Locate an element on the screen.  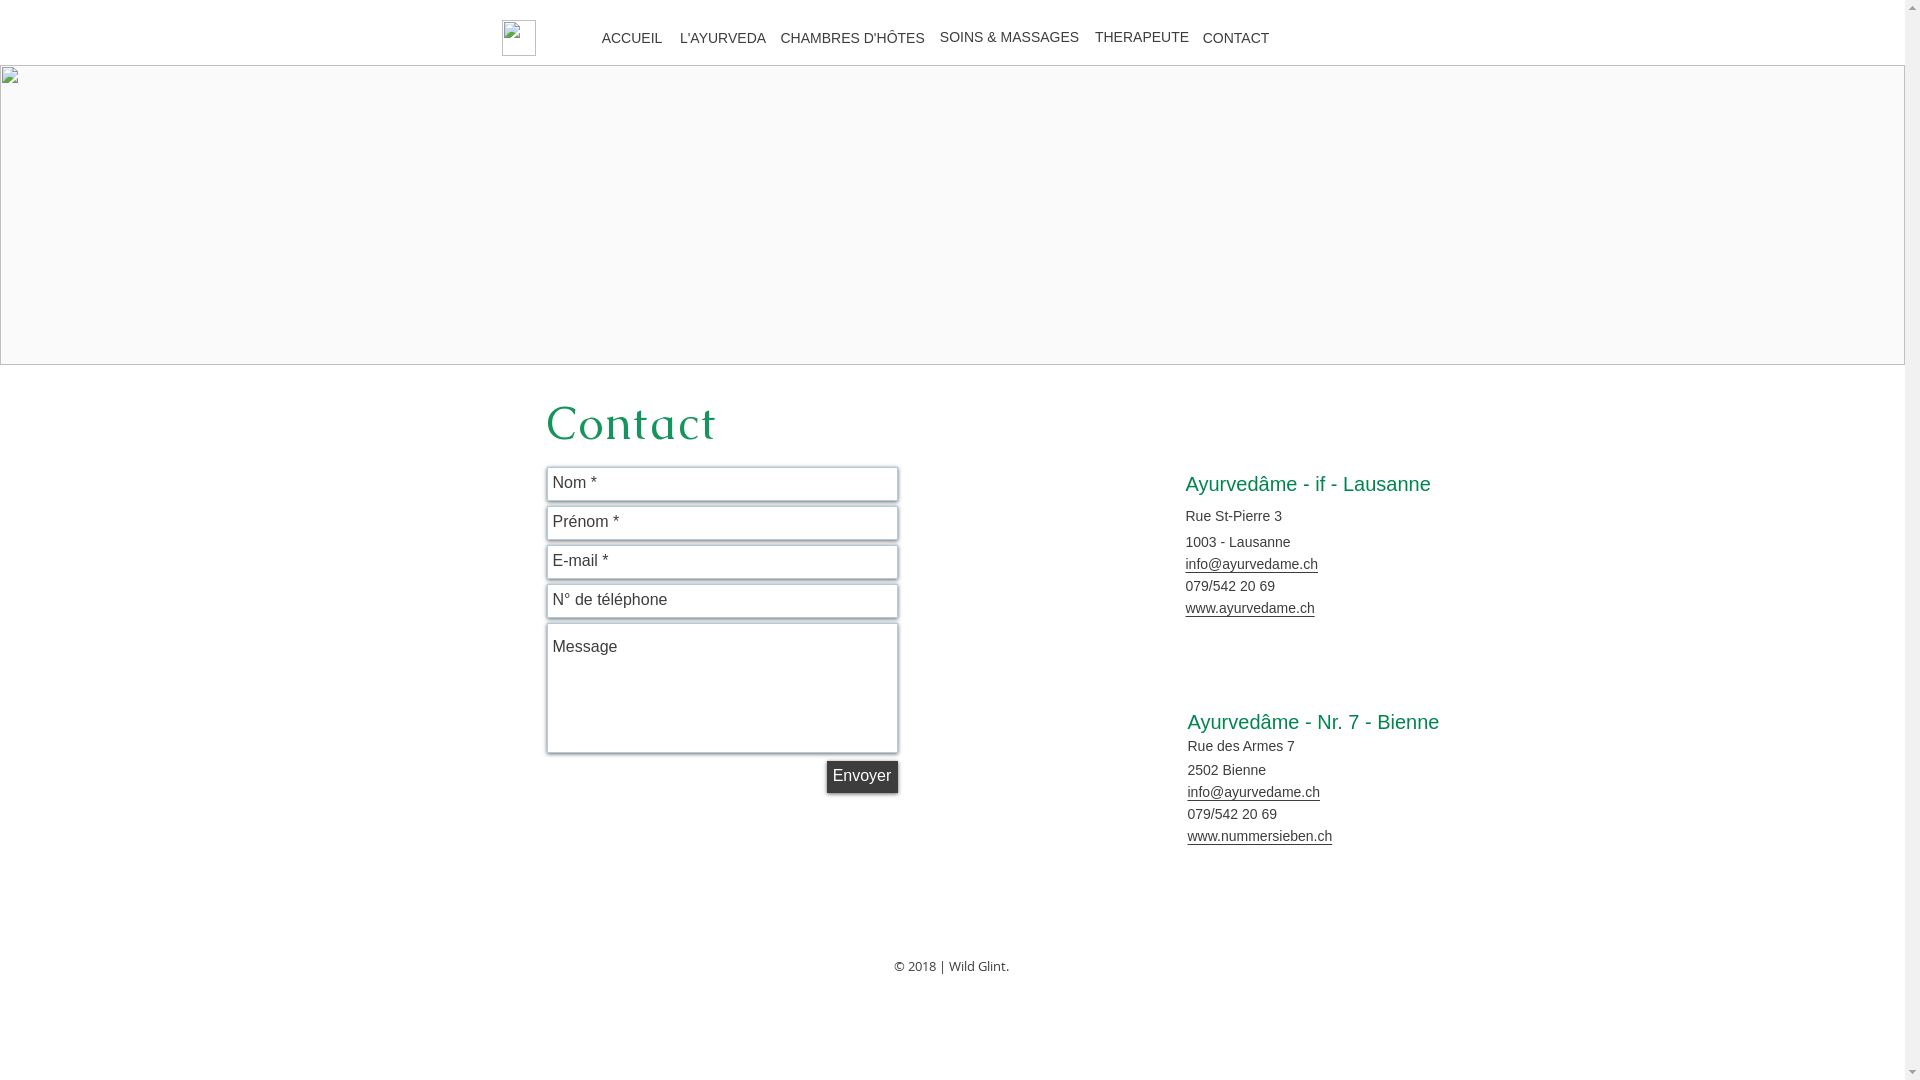
CONTACT is located at coordinates (1236, 40).